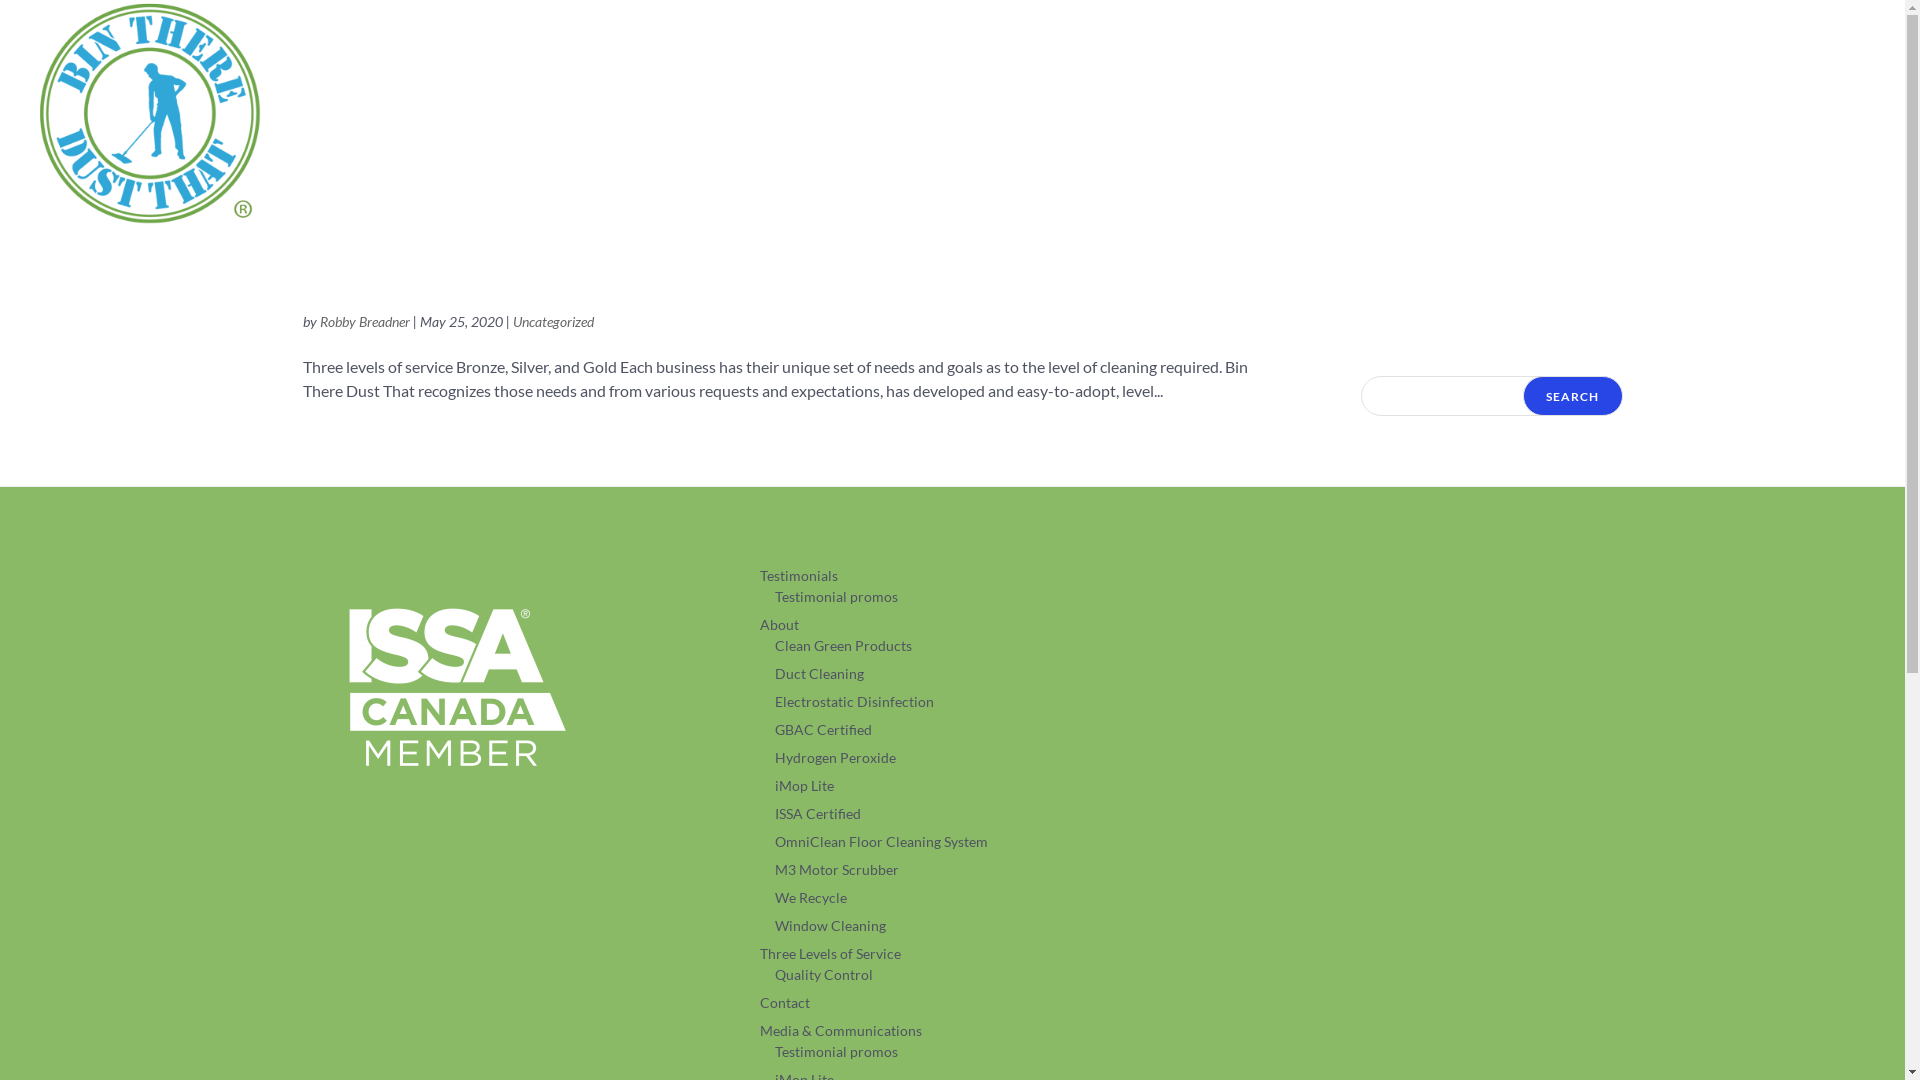  What do you see at coordinates (365, 322) in the screenshot?
I see `Robby Breadner` at bounding box center [365, 322].